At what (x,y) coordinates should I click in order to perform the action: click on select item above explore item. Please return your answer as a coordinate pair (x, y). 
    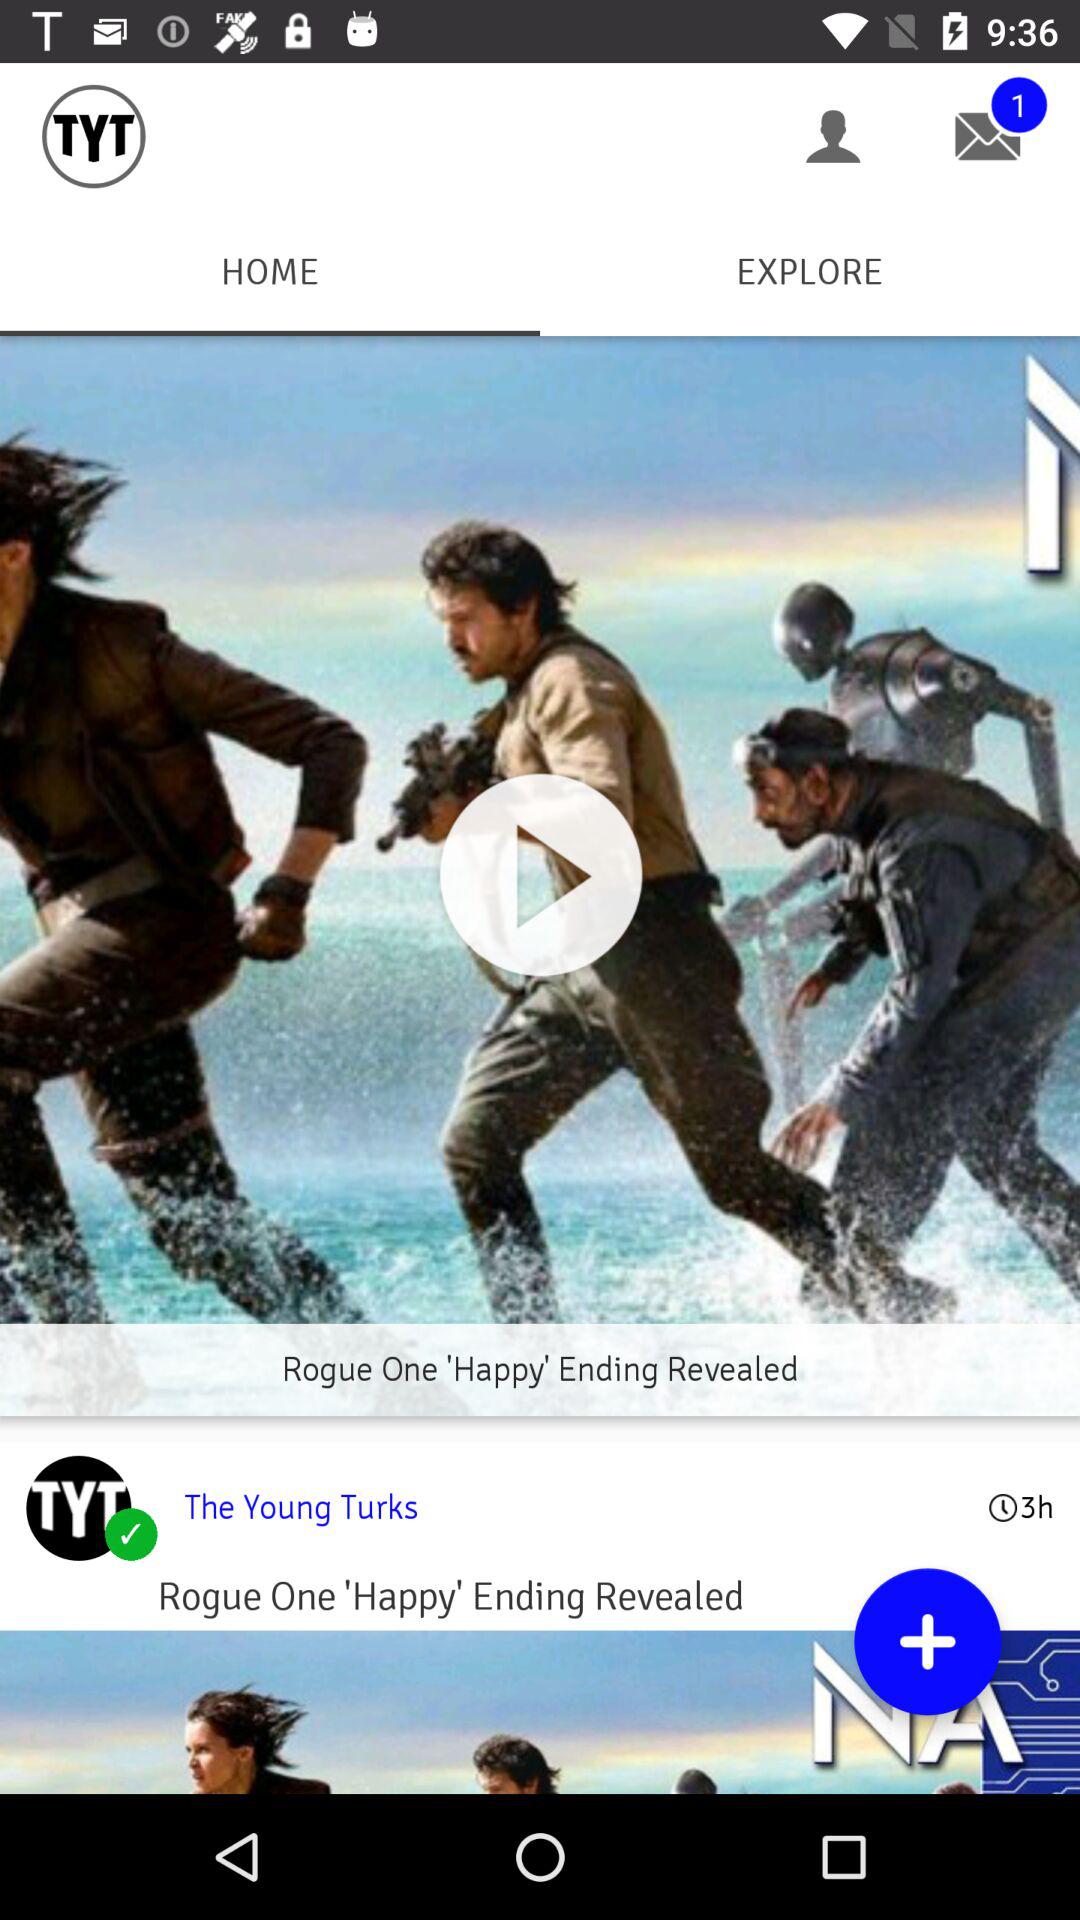
    Looking at the image, I should click on (833, 136).